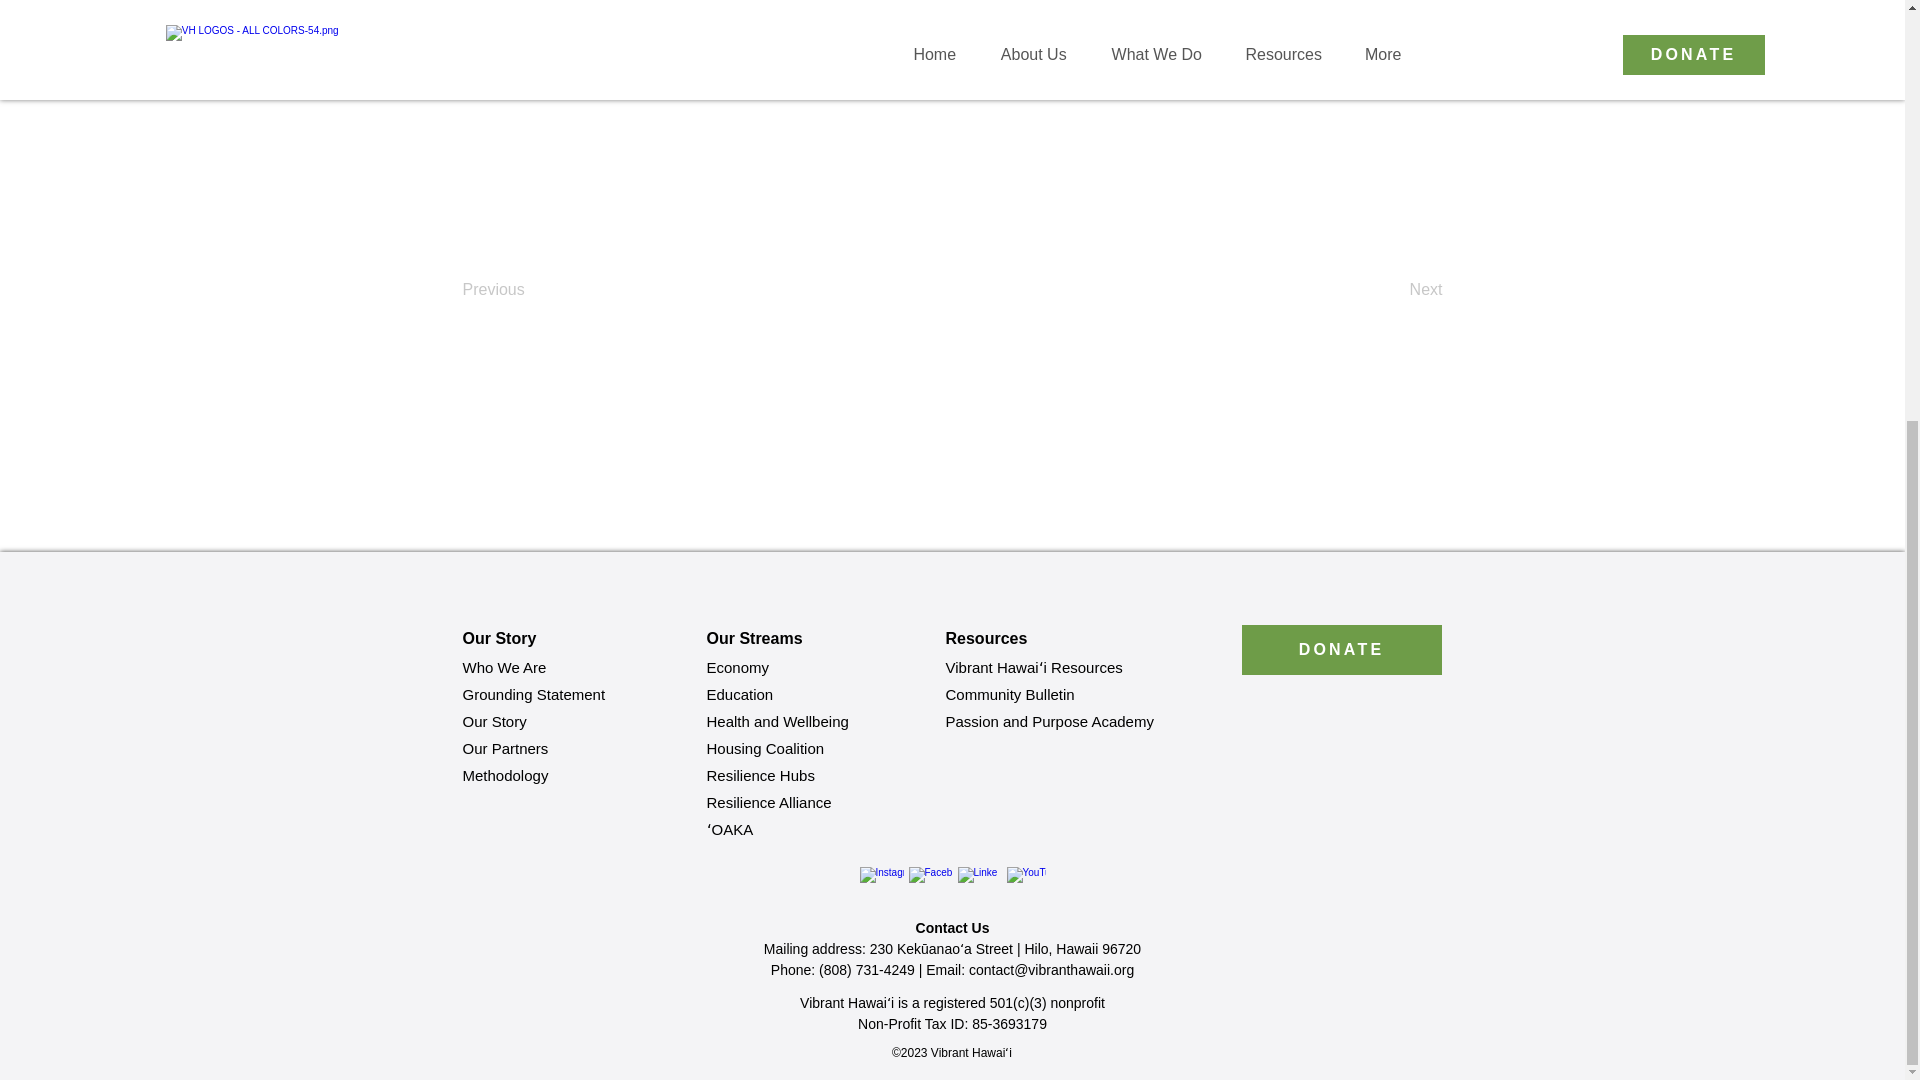 The width and height of the screenshot is (1920, 1080). Describe the element at coordinates (752, 775) in the screenshot. I see `Resilience Hu` at that location.